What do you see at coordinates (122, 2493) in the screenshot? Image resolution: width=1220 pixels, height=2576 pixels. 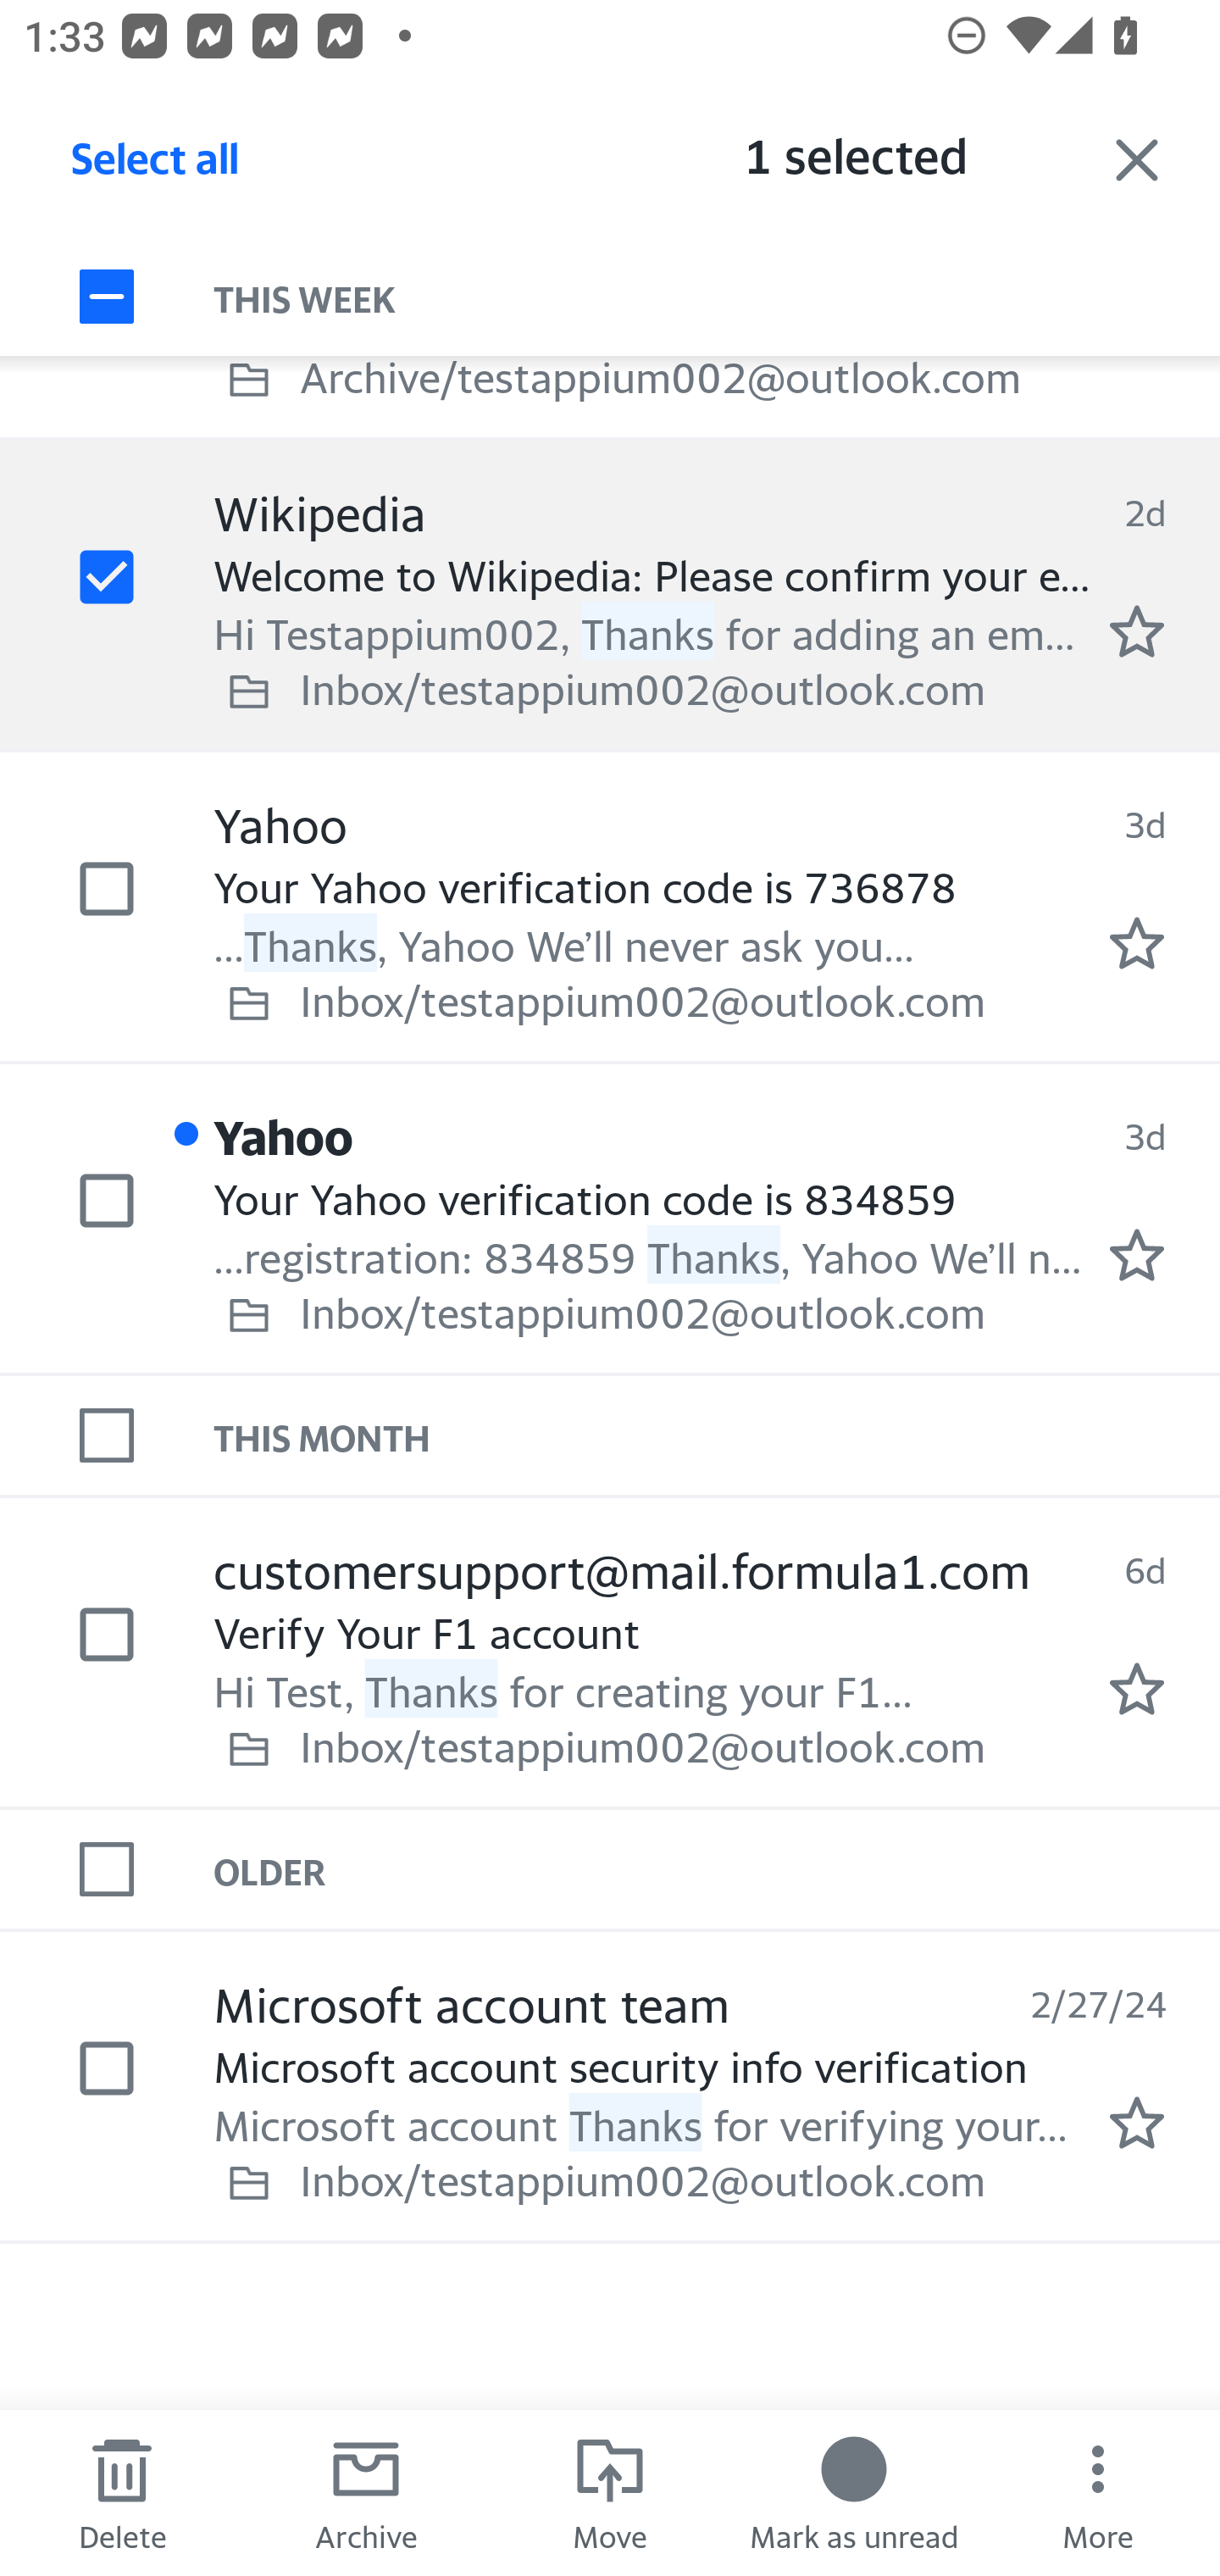 I see `Delete` at bounding box center [122, 2493].